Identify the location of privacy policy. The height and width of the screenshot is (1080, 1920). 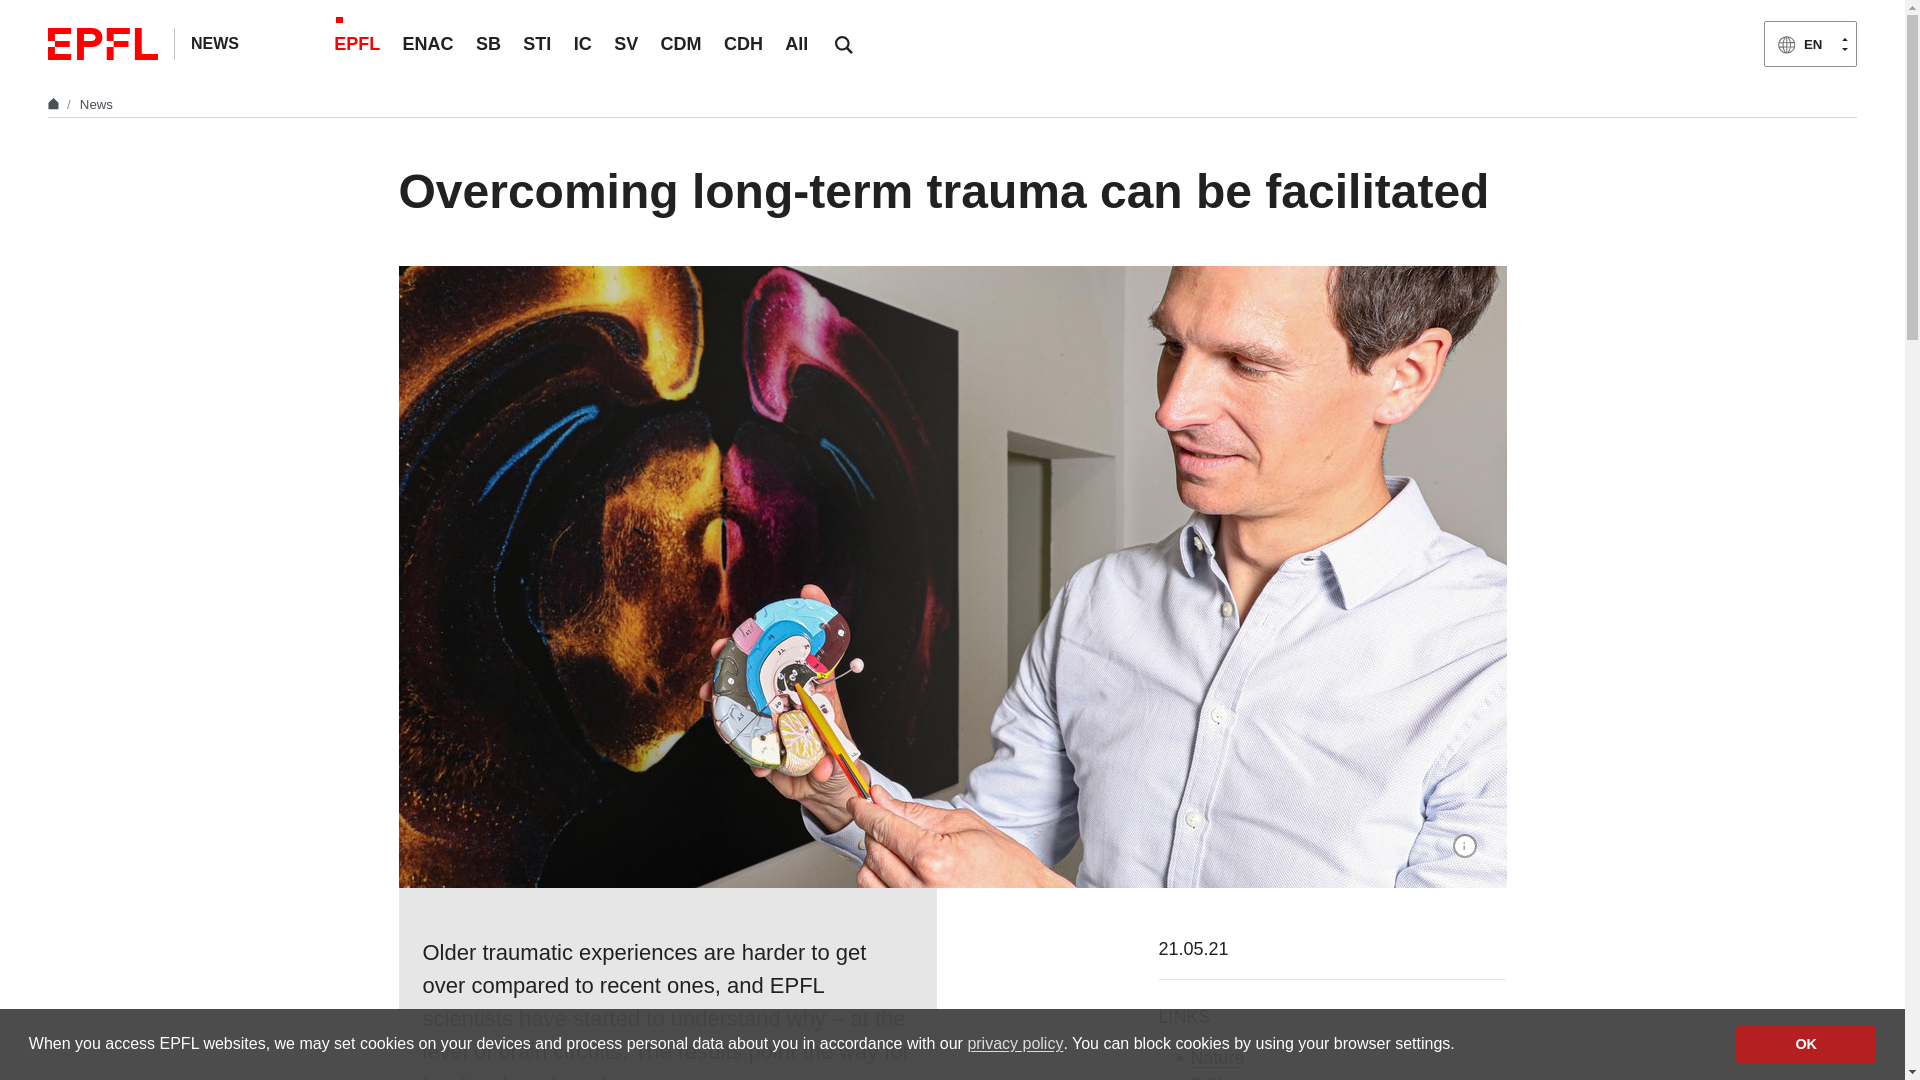
(1015, 1044).